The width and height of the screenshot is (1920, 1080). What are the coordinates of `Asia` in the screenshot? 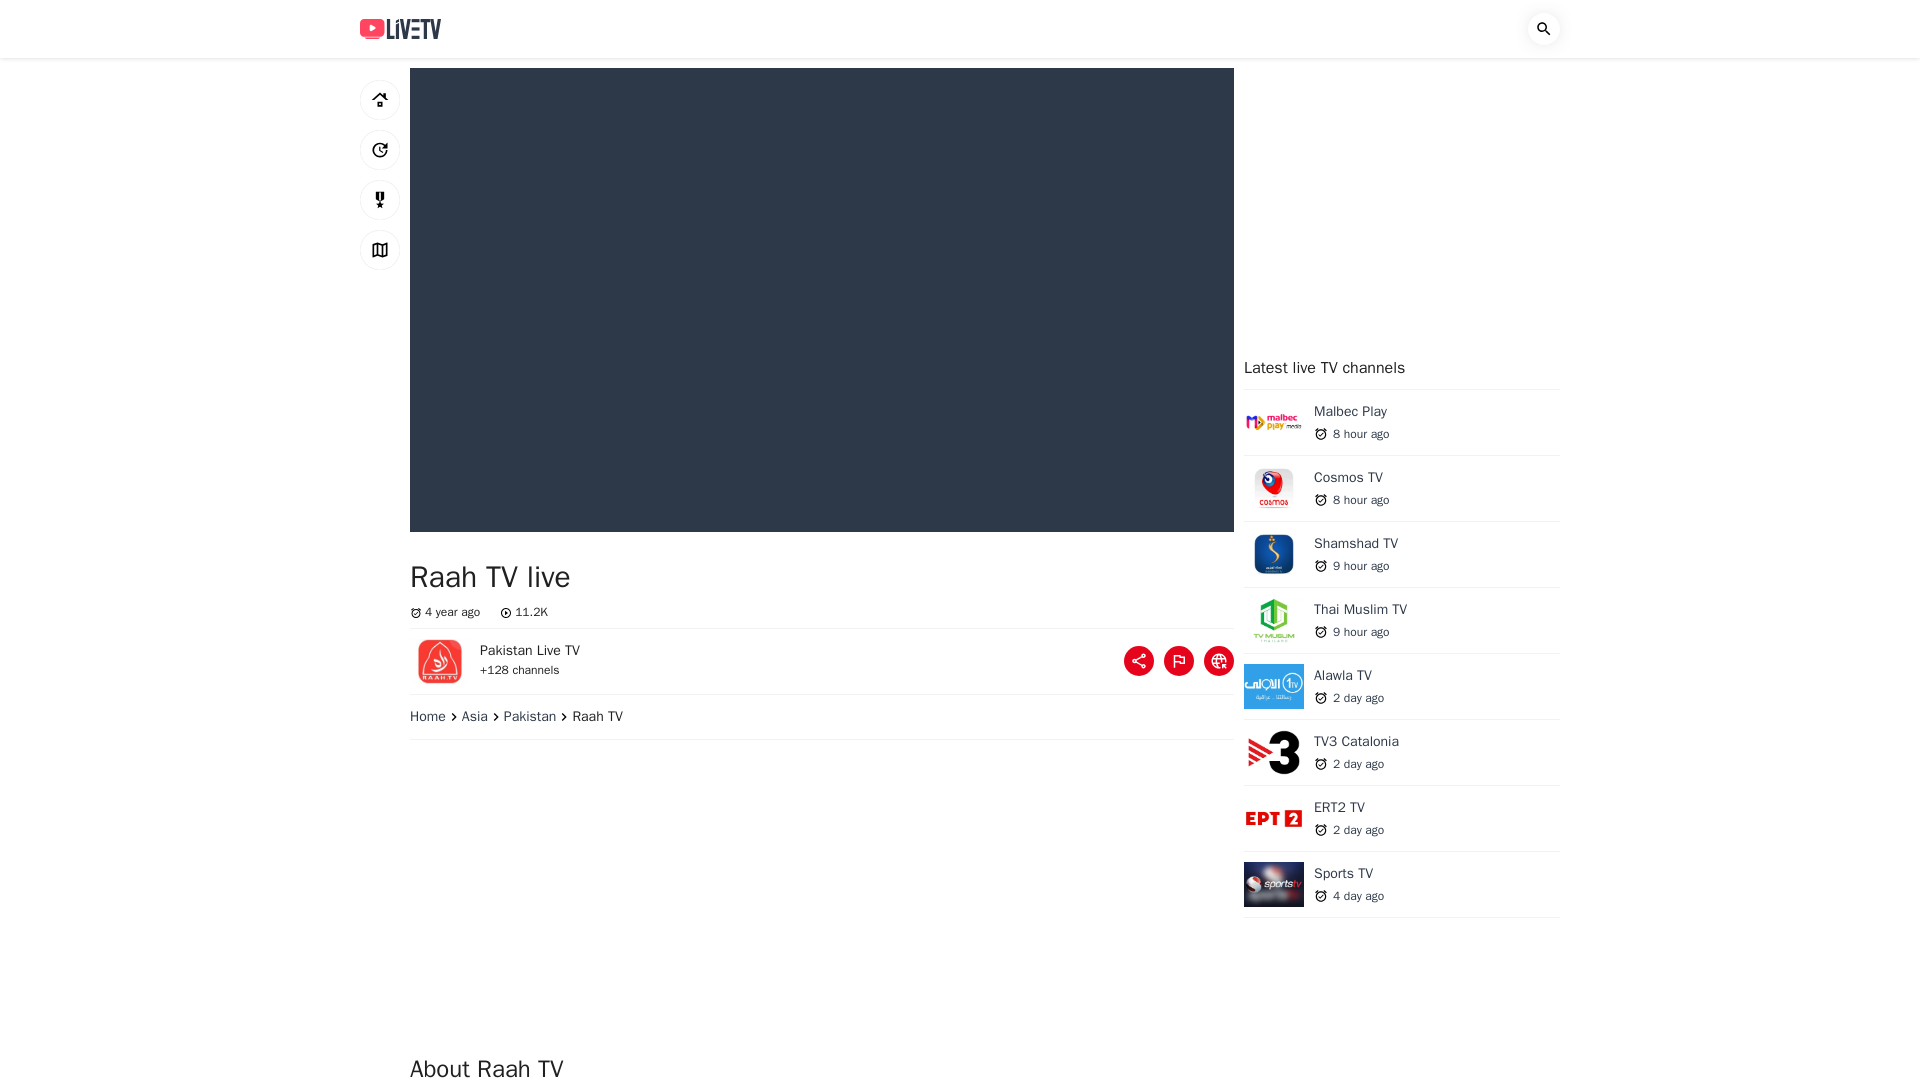 It's located at (482, 716).